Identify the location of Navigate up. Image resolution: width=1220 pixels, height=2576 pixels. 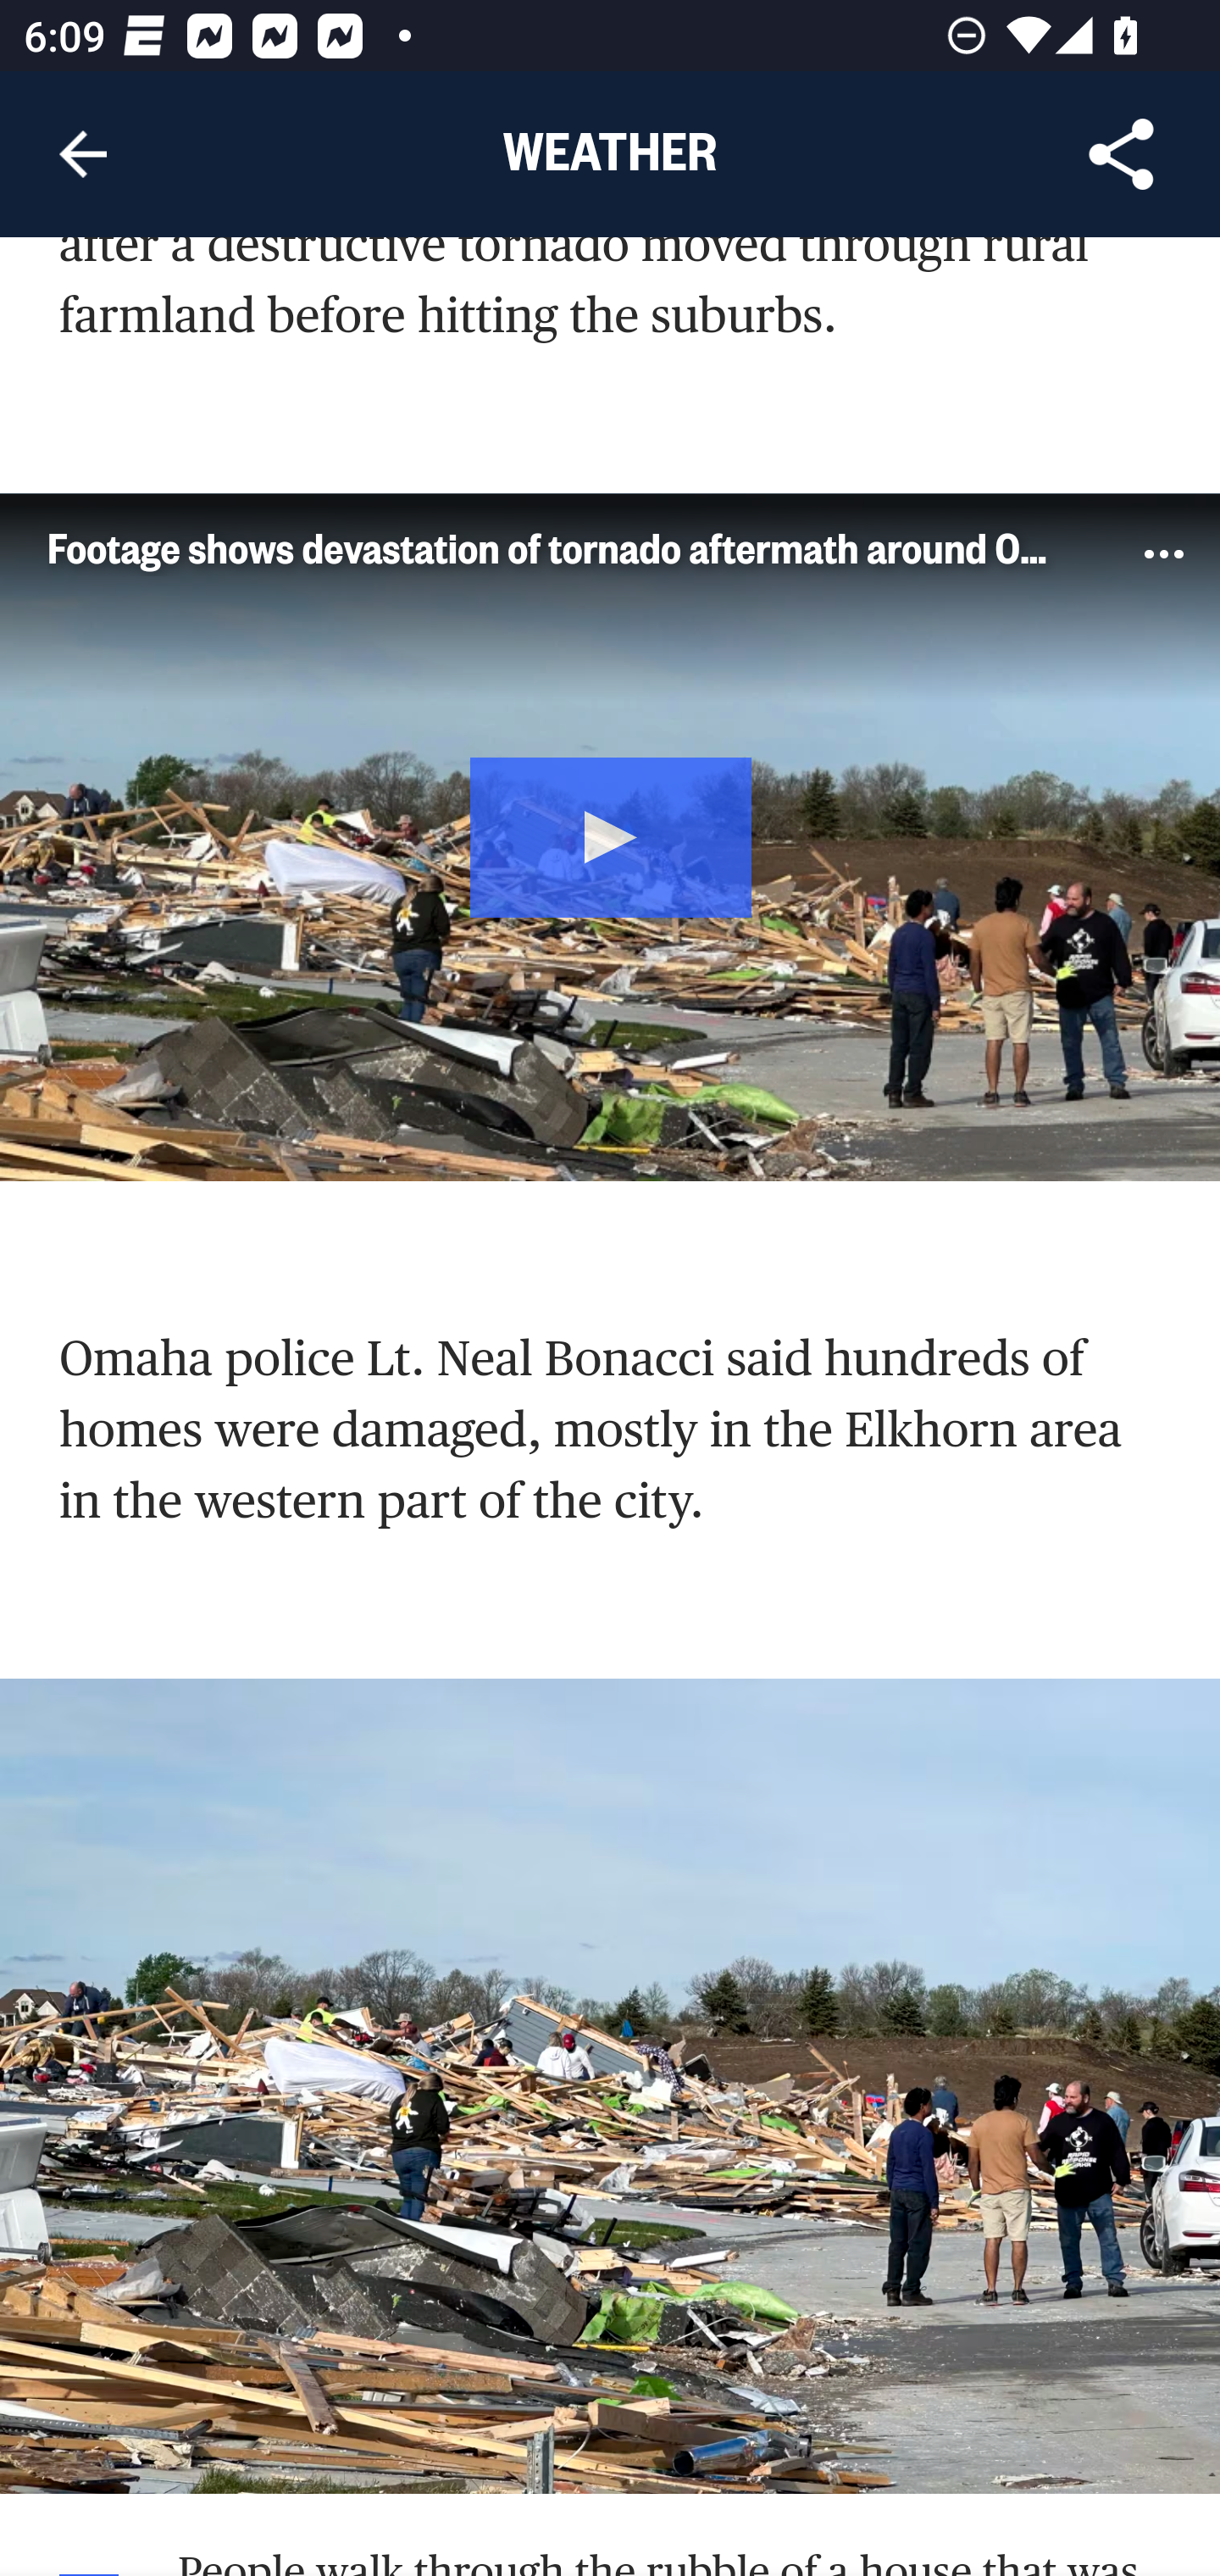
(83, 154).